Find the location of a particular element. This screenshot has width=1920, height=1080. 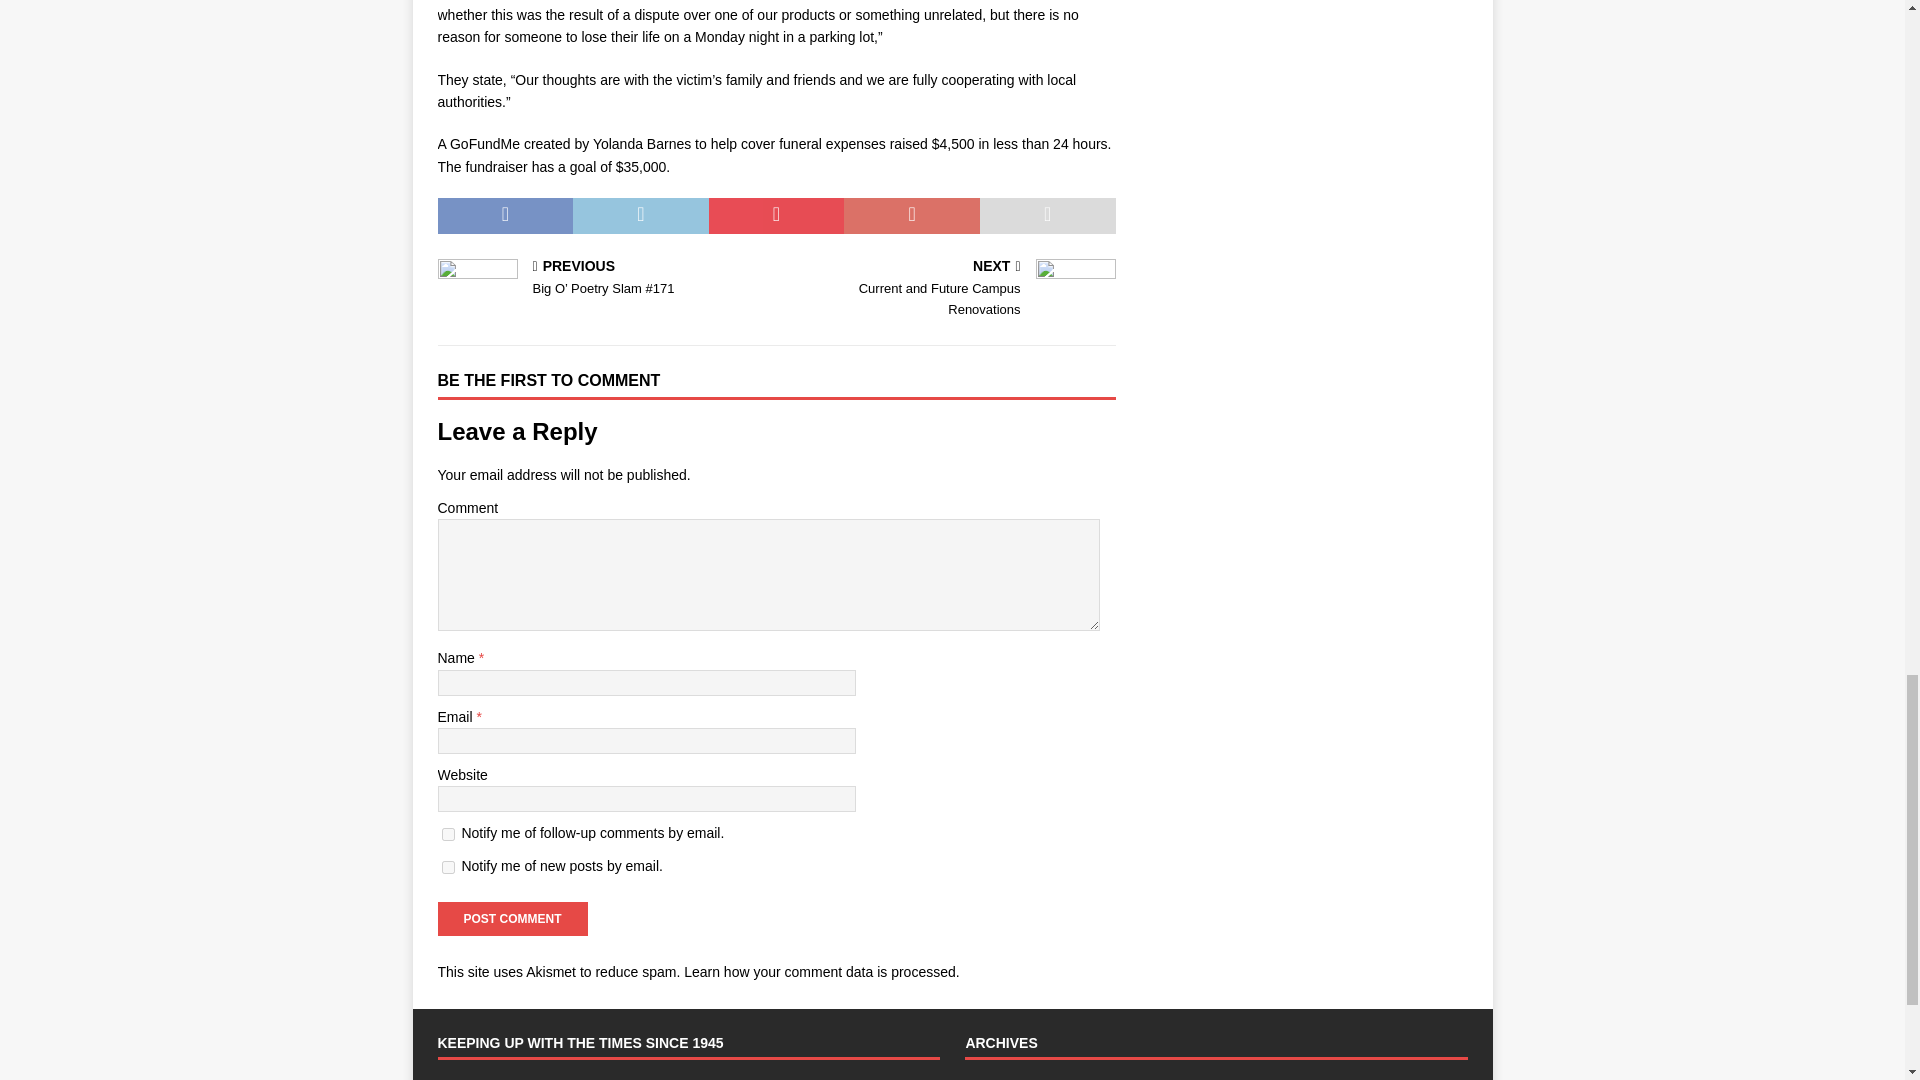

Post Comment is located at coordinates (512, 918).